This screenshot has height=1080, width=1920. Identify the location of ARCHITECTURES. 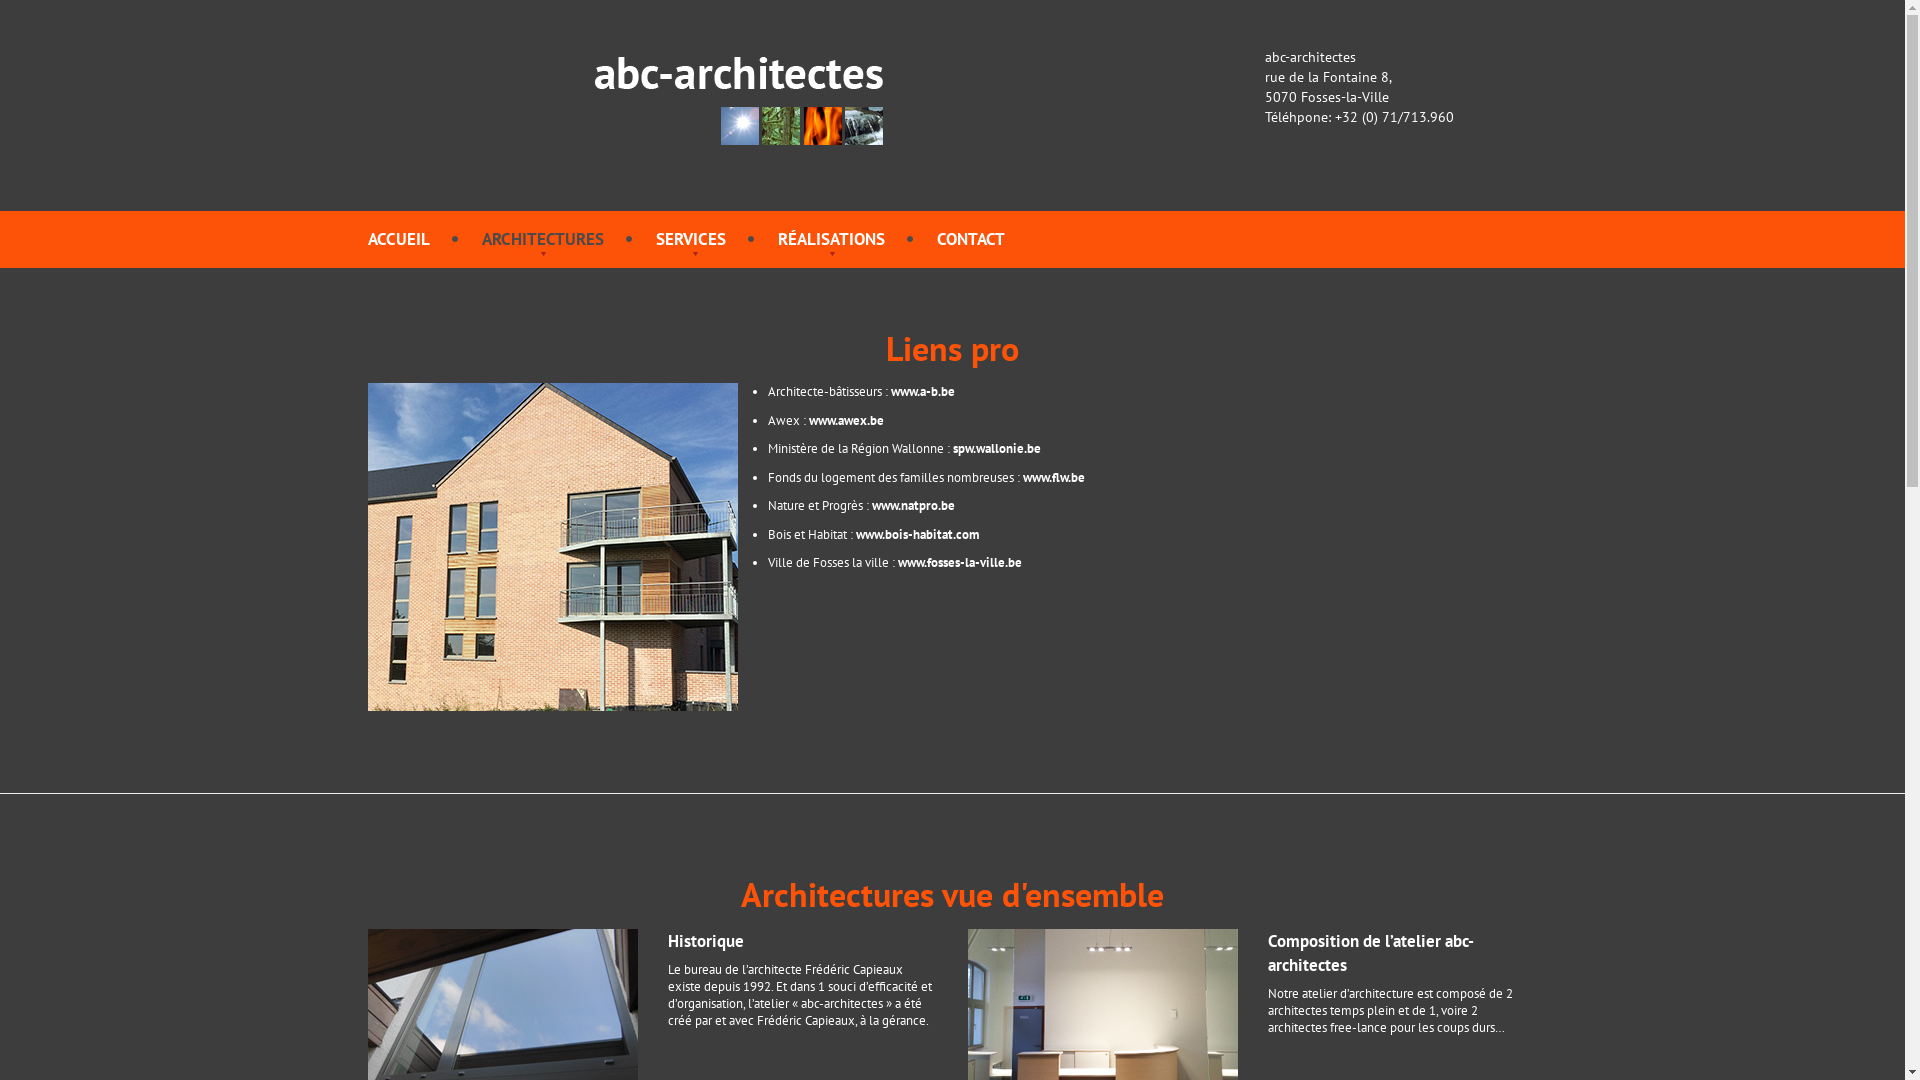
(543, 239).